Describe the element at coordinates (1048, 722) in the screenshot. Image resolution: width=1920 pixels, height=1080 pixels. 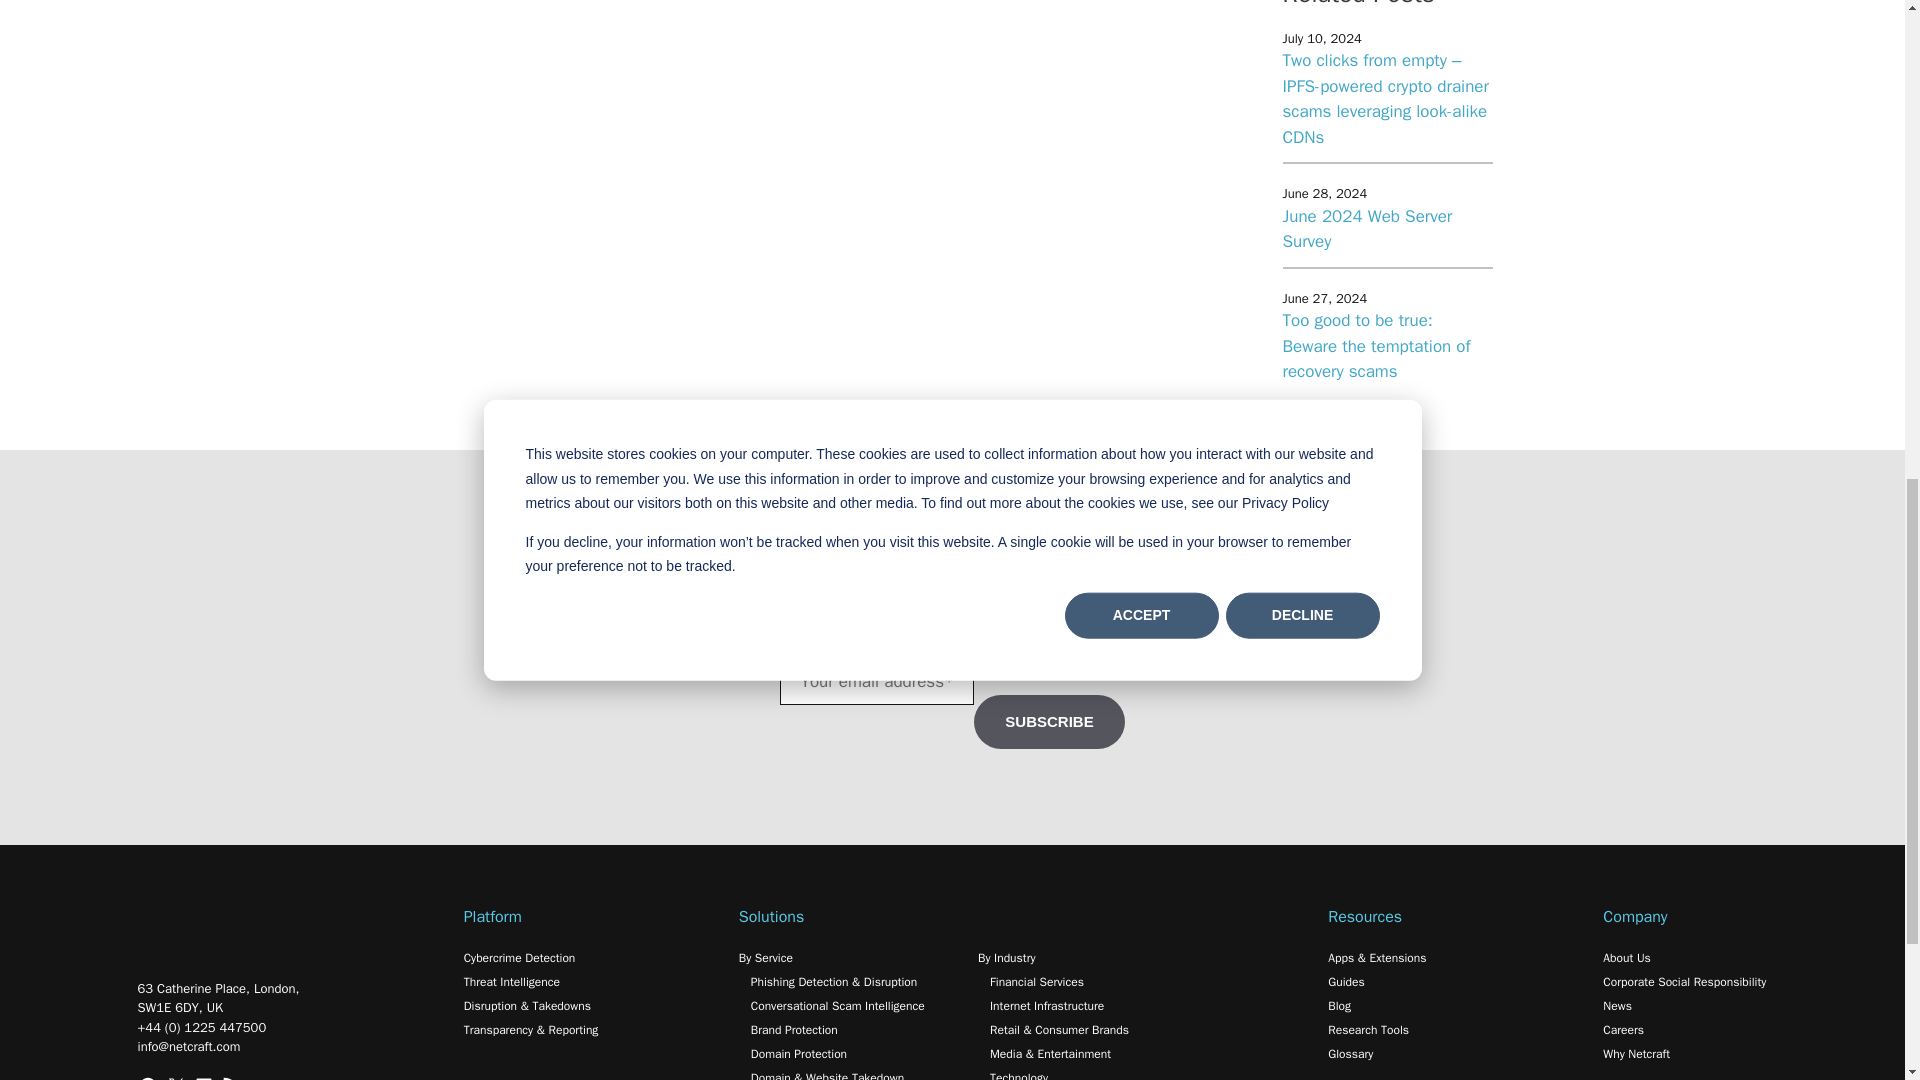
I see `SUBSCRIBE` at that location.